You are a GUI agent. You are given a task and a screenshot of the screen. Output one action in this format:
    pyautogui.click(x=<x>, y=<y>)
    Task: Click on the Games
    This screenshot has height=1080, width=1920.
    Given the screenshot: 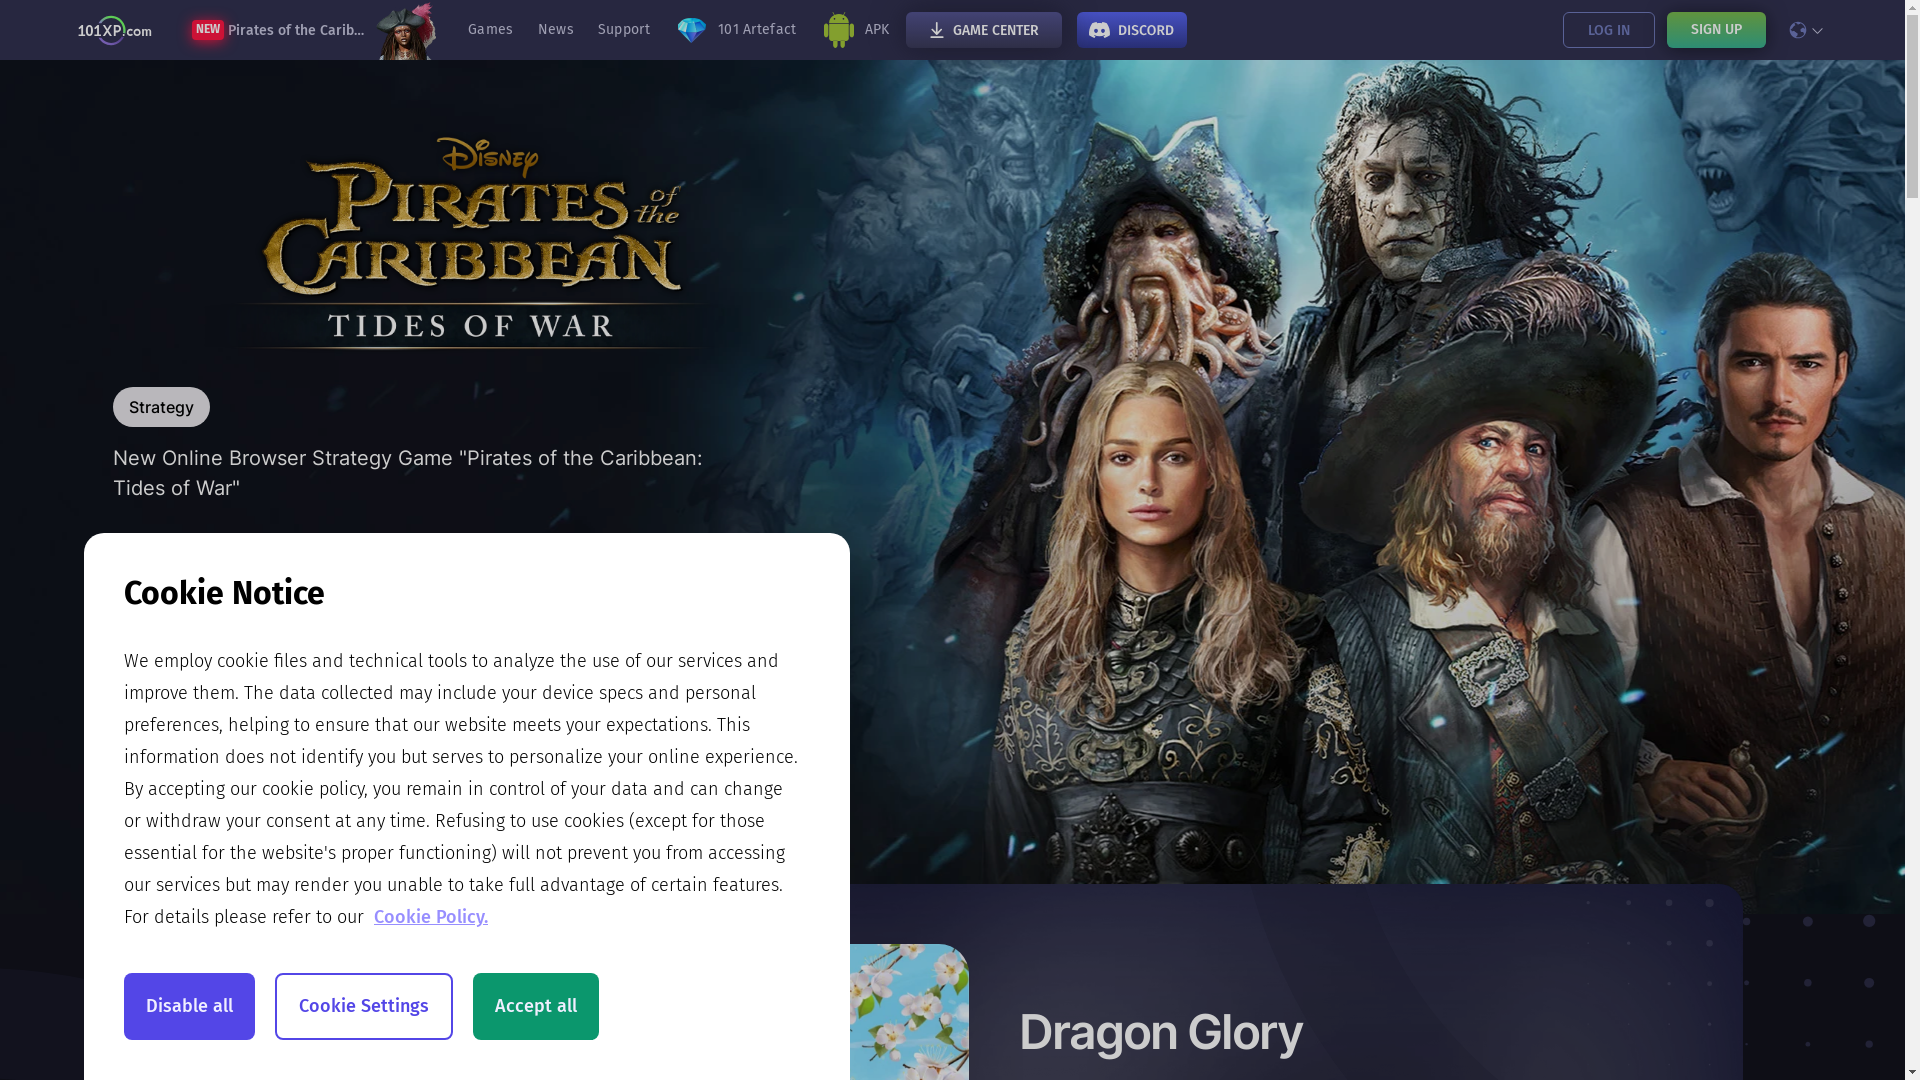 What is the action you would take?
    pyautogui.click(x=491, y=30)
    